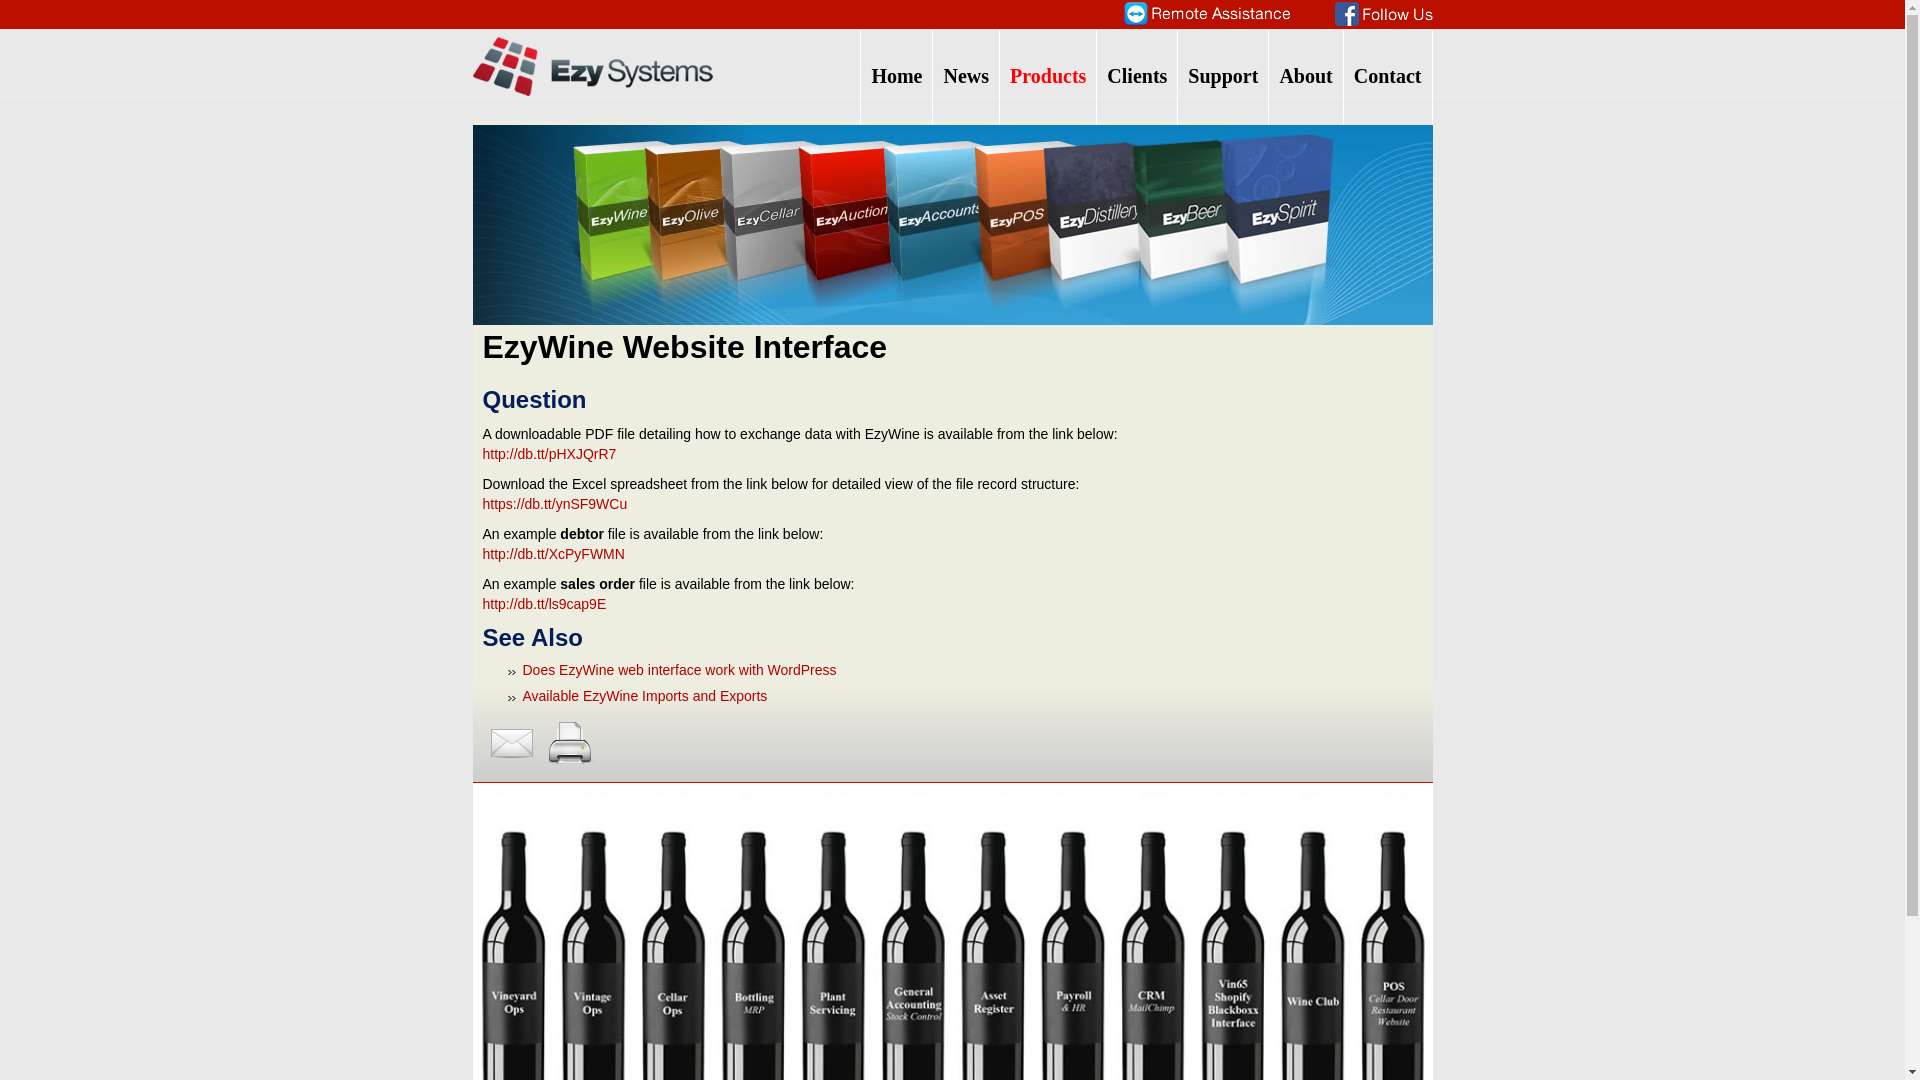 The height and width of the screenshot is (1080, 1920). What do you see at coordinates (512, 743) in the screenshot?
I see `Mail` at bounding box center [512, 743].